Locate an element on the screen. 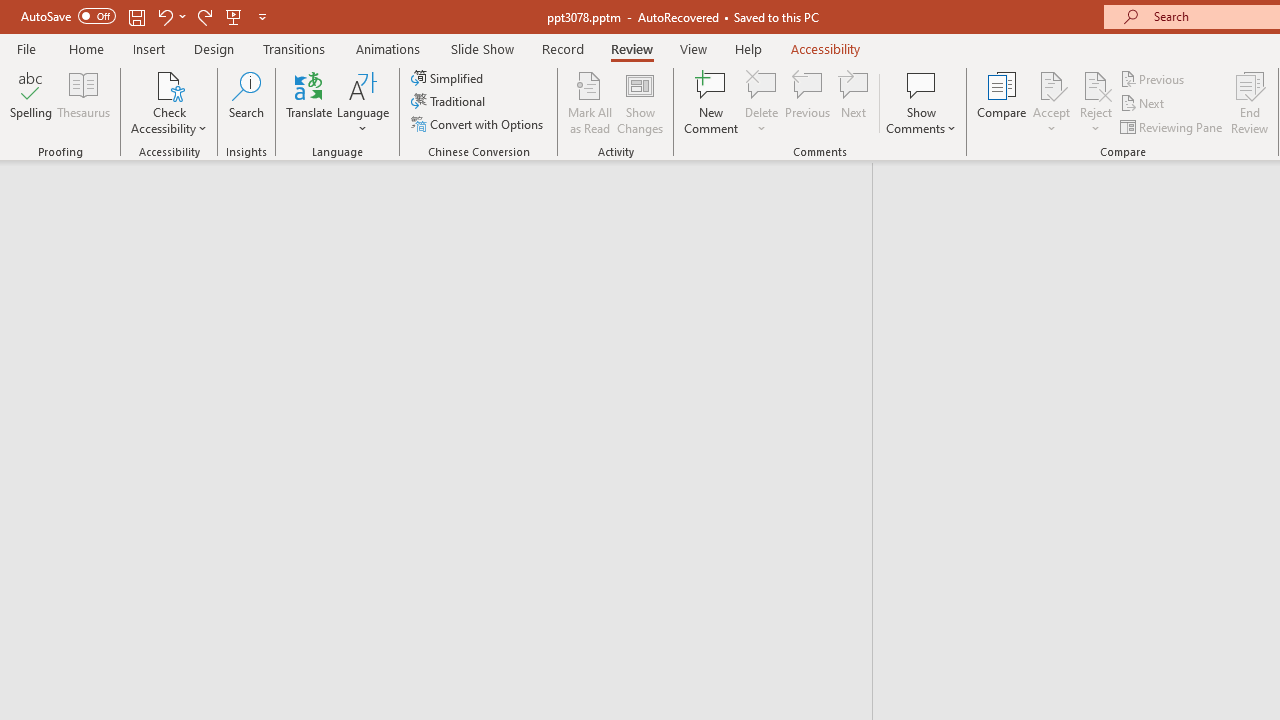 This screenshot has width=1280, height=720. Translate is located at coordinates (310, 102).